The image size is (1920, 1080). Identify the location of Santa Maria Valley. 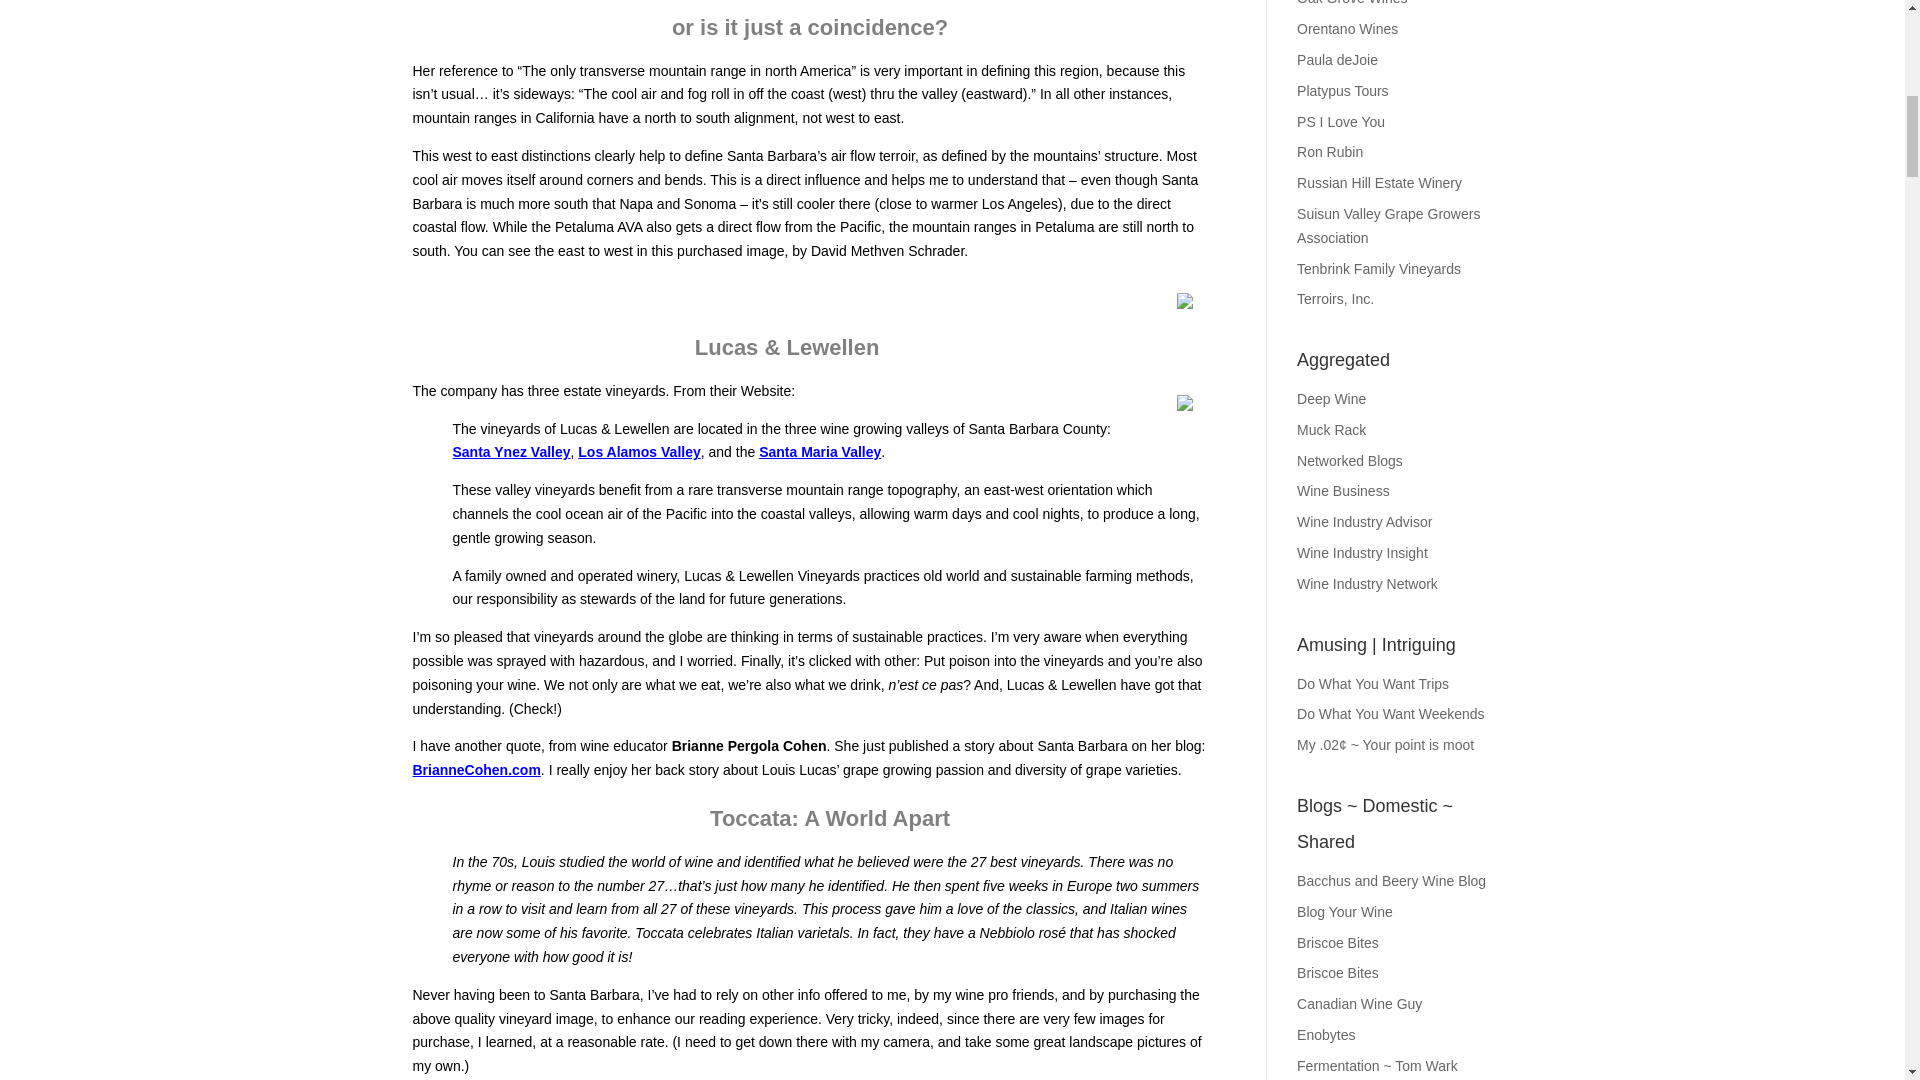
(820, 452).